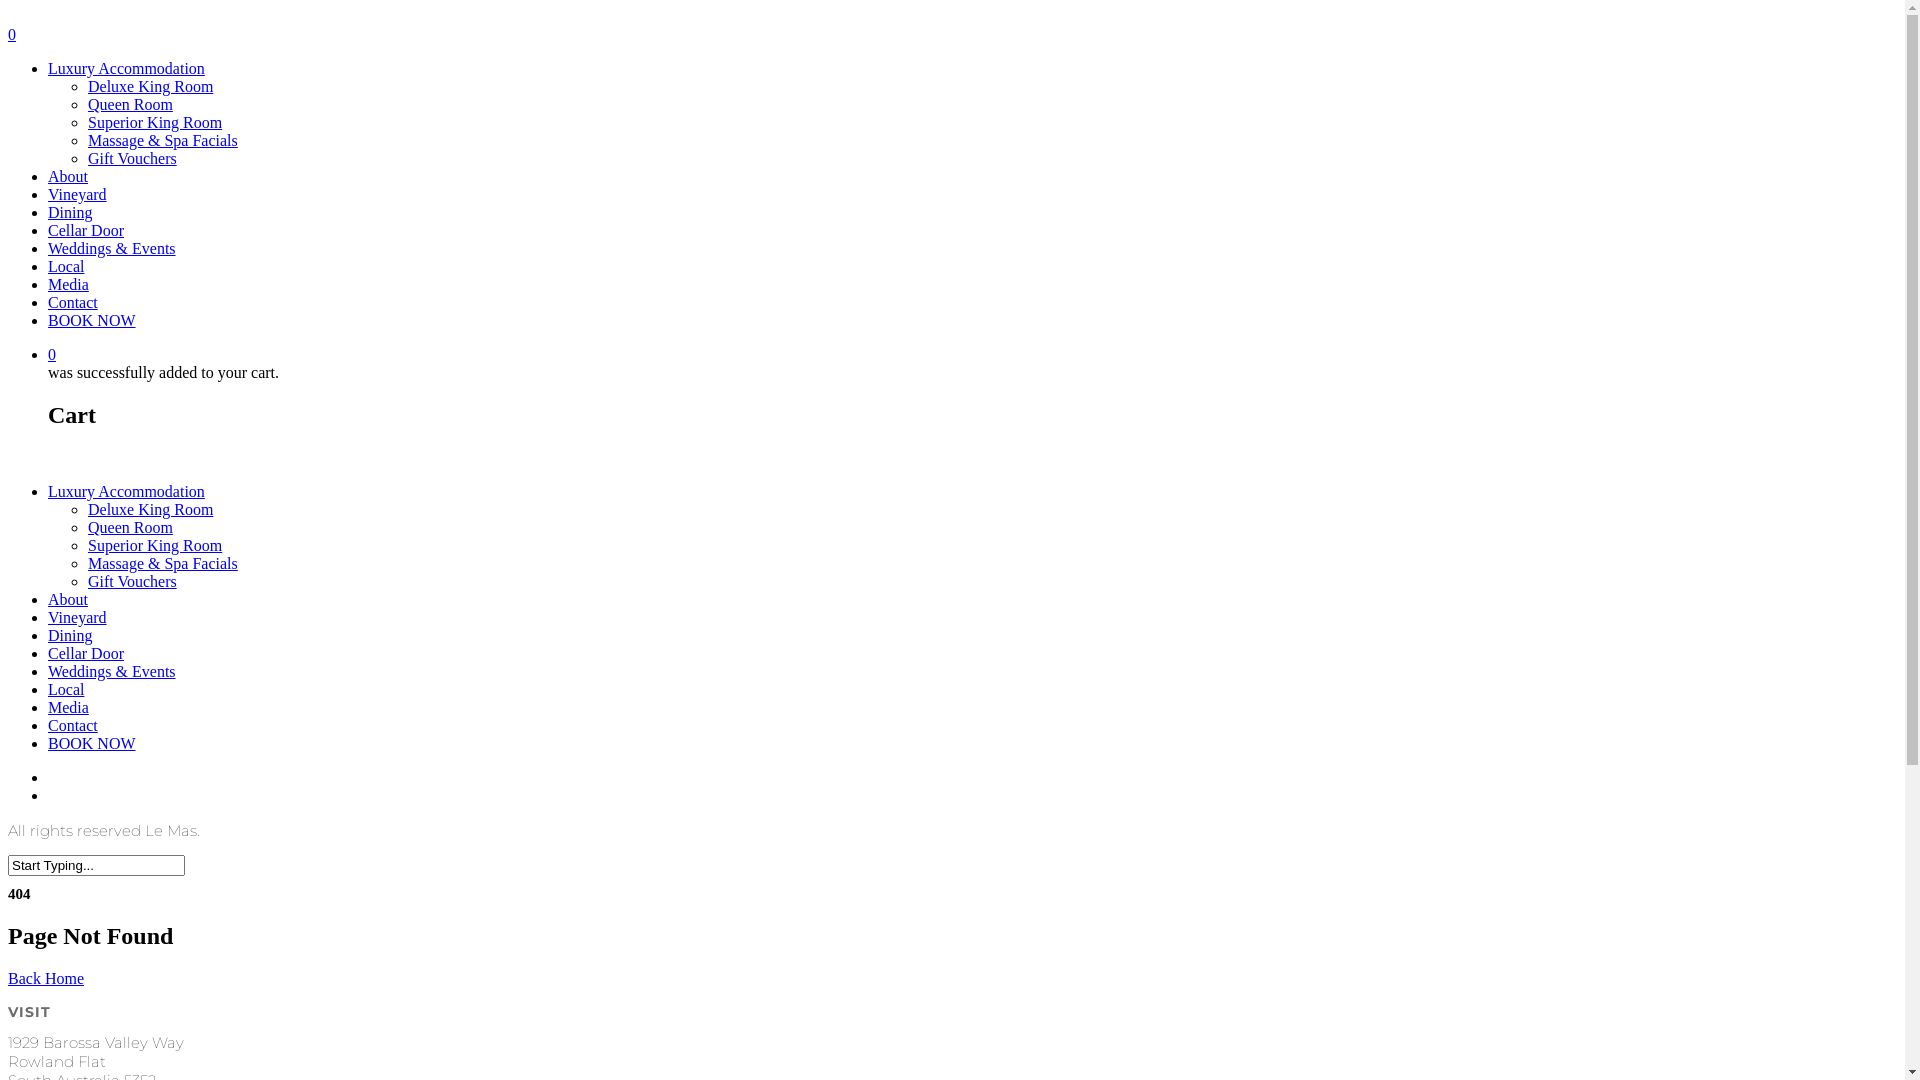  Describe the element at coordinates (130, 528) in the screenshot. I see `Queen Room` at that location.